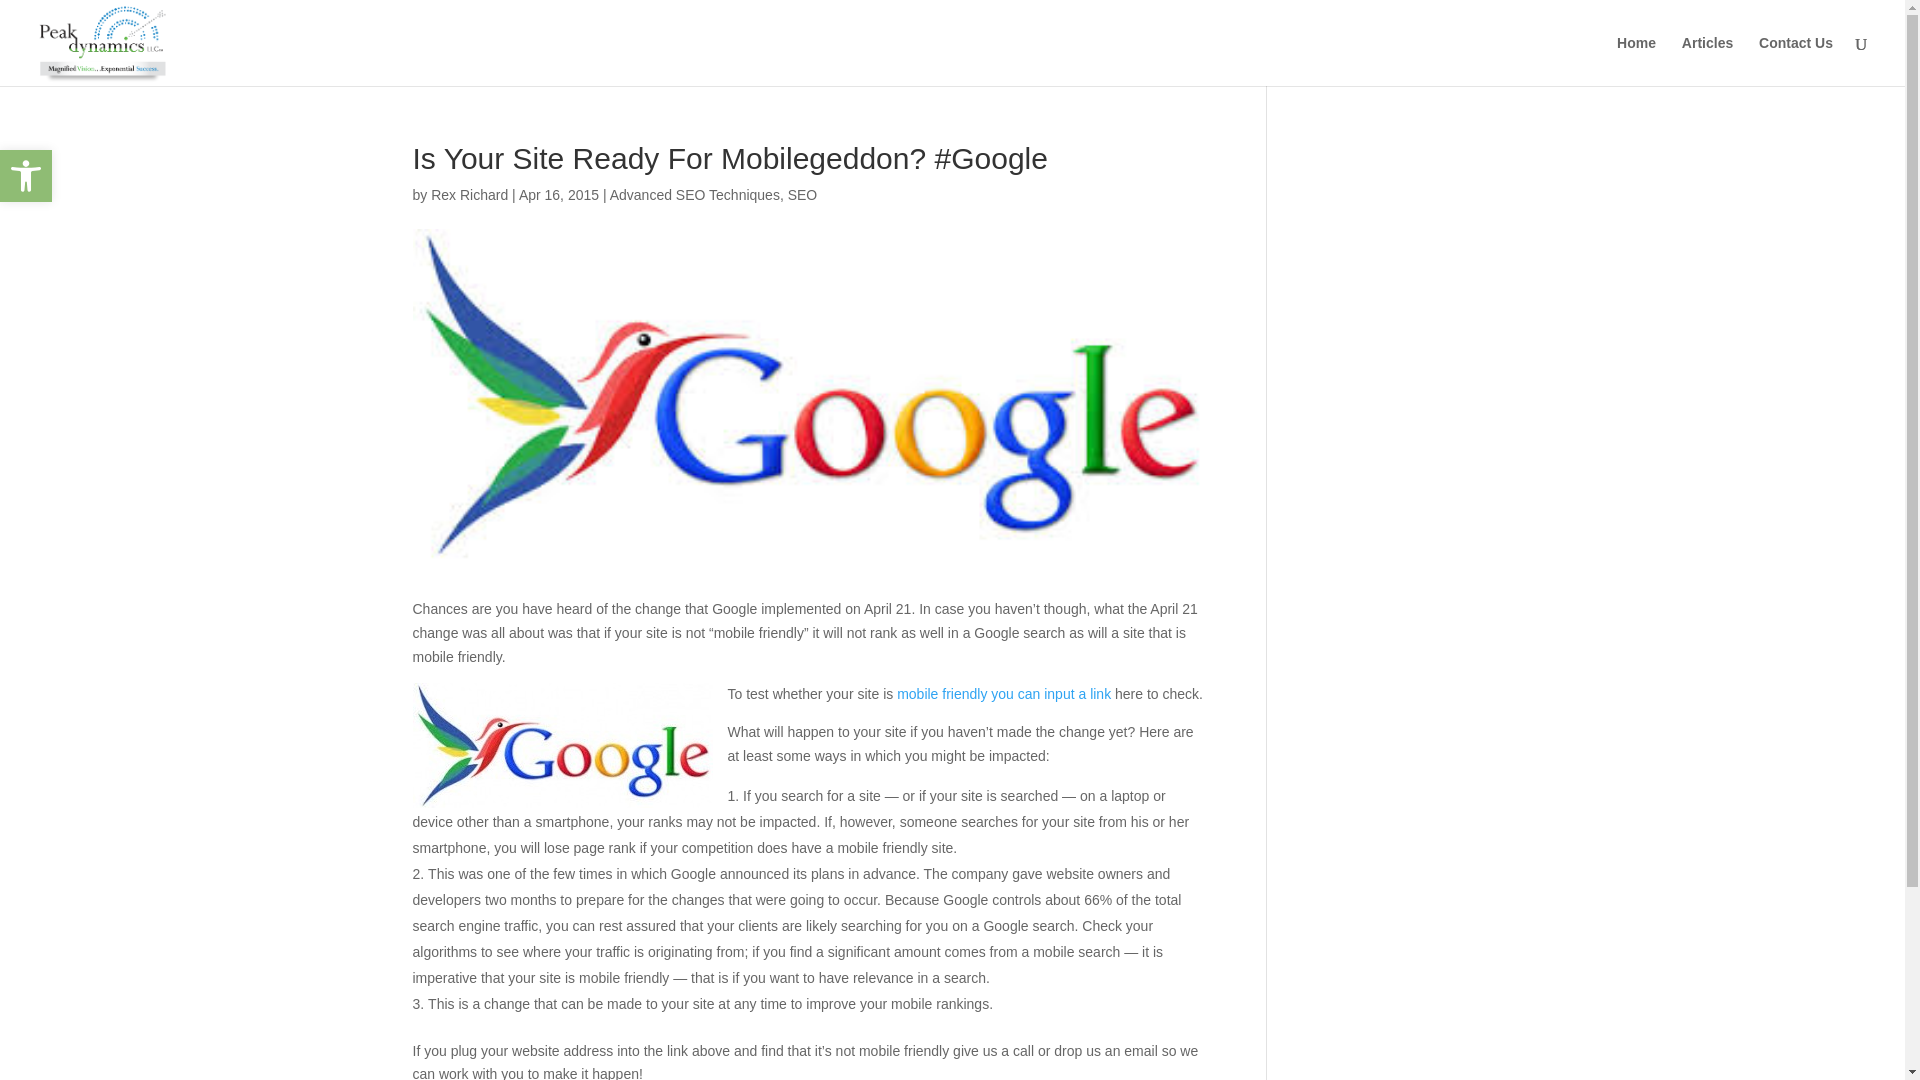 This screenshot has width=1920, height=1080. What do you see at coordinates (1796, 60) in the screenshot?
I see `Contact Us` at bounding box center [1796, 60].